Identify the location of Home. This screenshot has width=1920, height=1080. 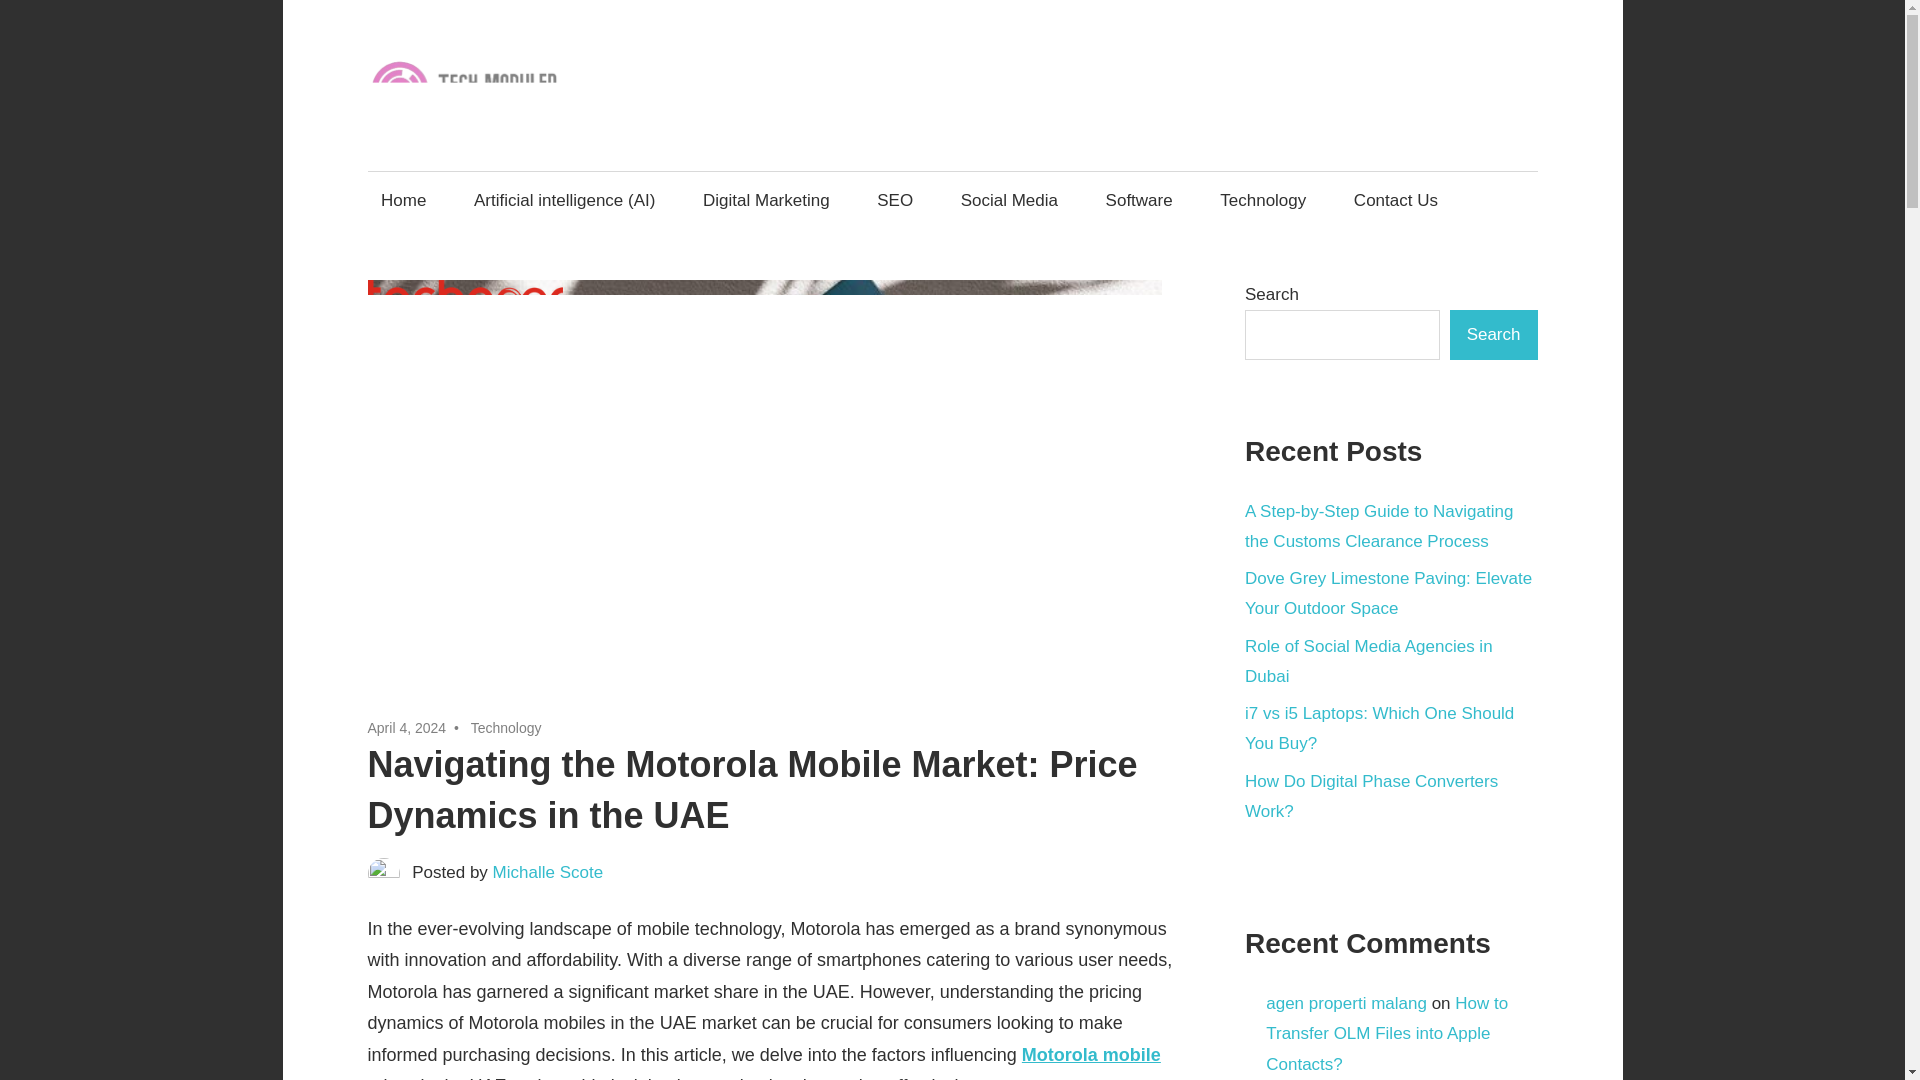
(404, 200).